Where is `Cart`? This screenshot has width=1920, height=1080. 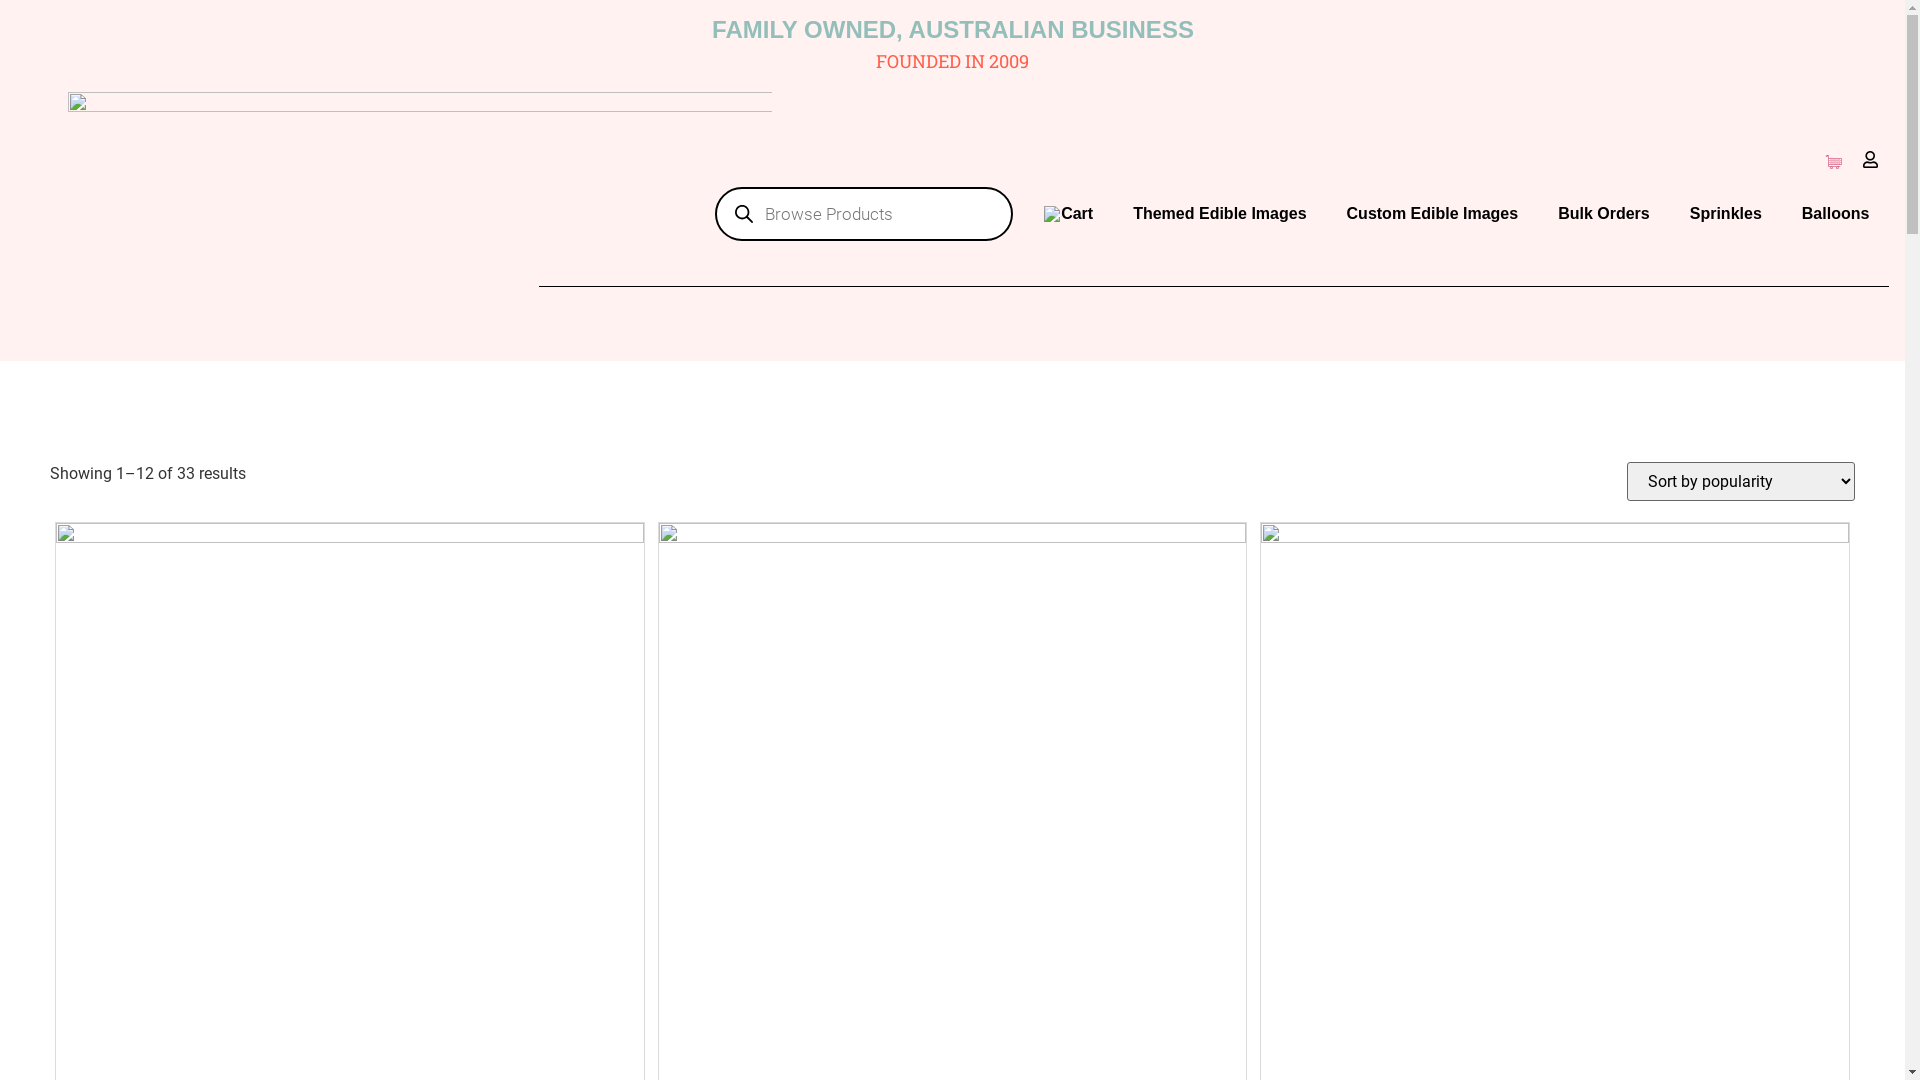 Cart is located at coordinates (1068, 213).